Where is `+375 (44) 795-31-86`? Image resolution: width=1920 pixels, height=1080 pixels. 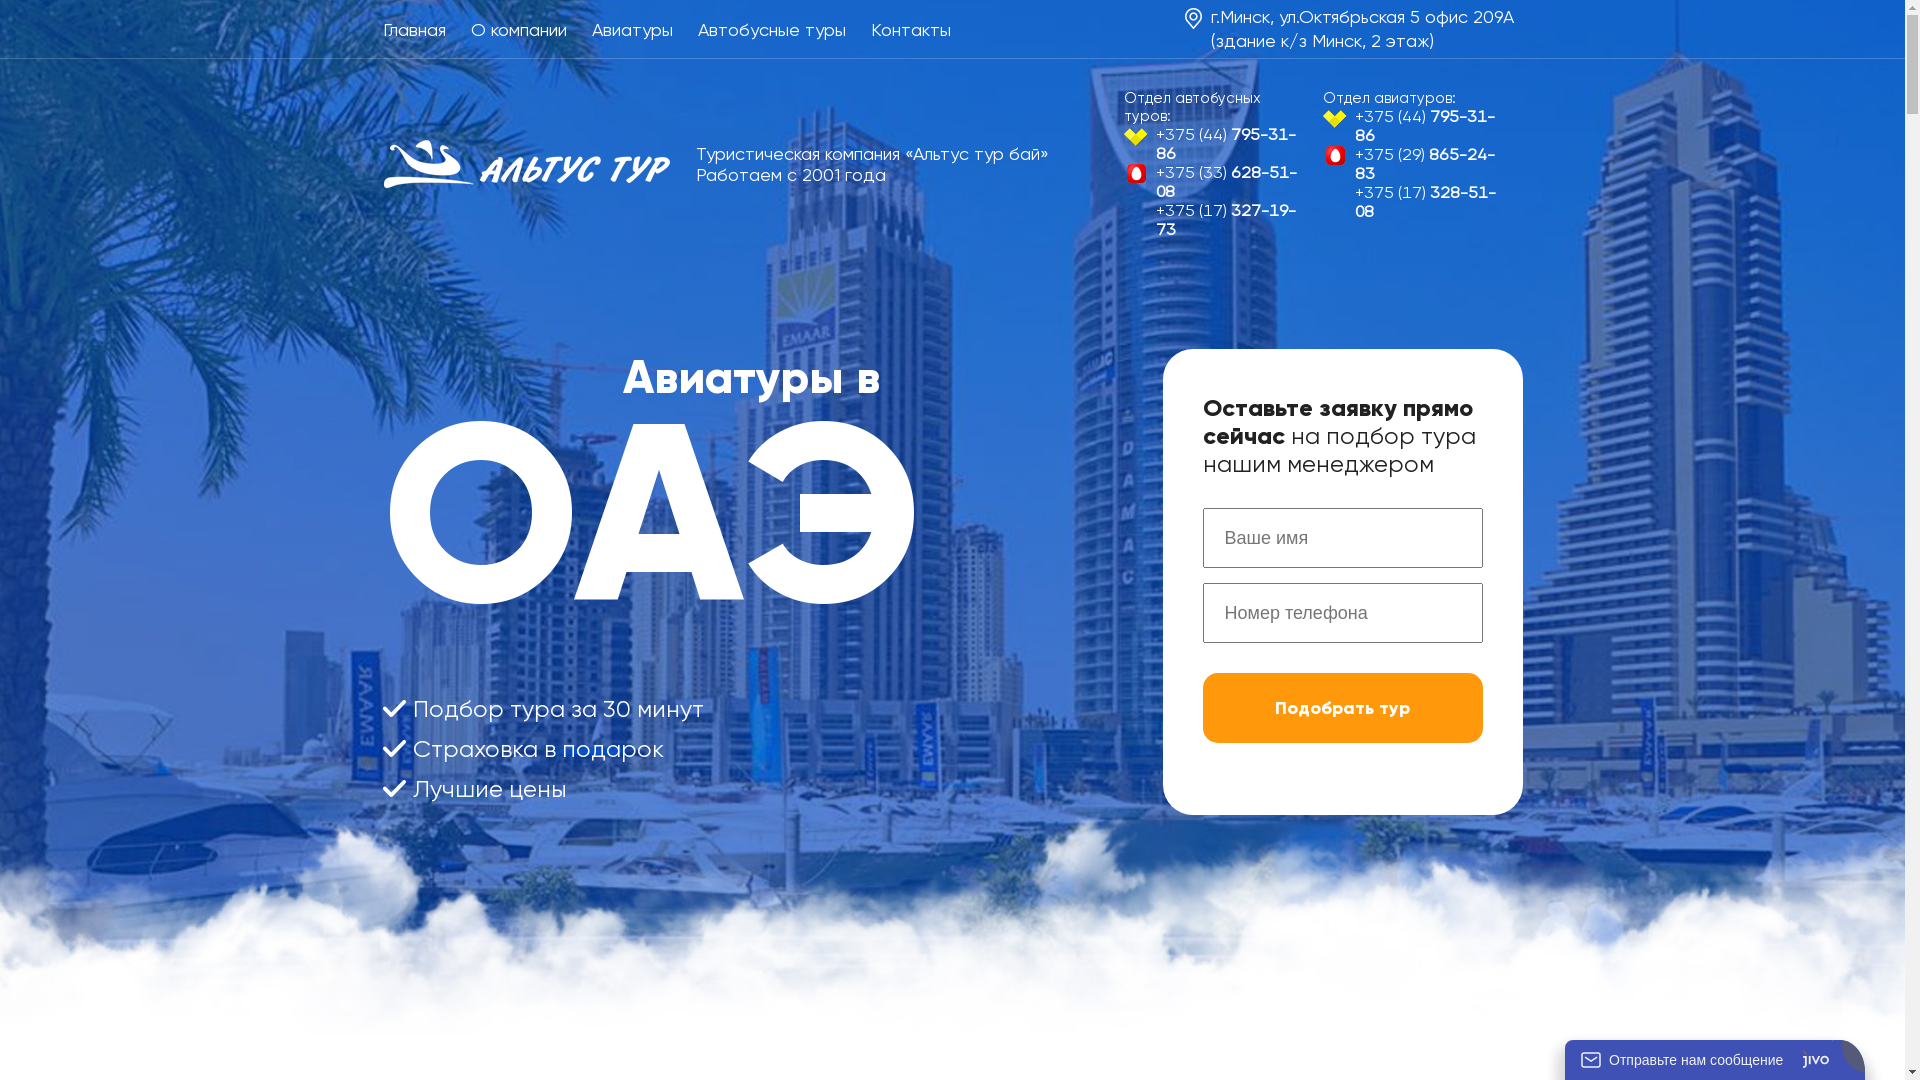
+375 (44) 795-31-86 is located at coordinates (1216, 144).